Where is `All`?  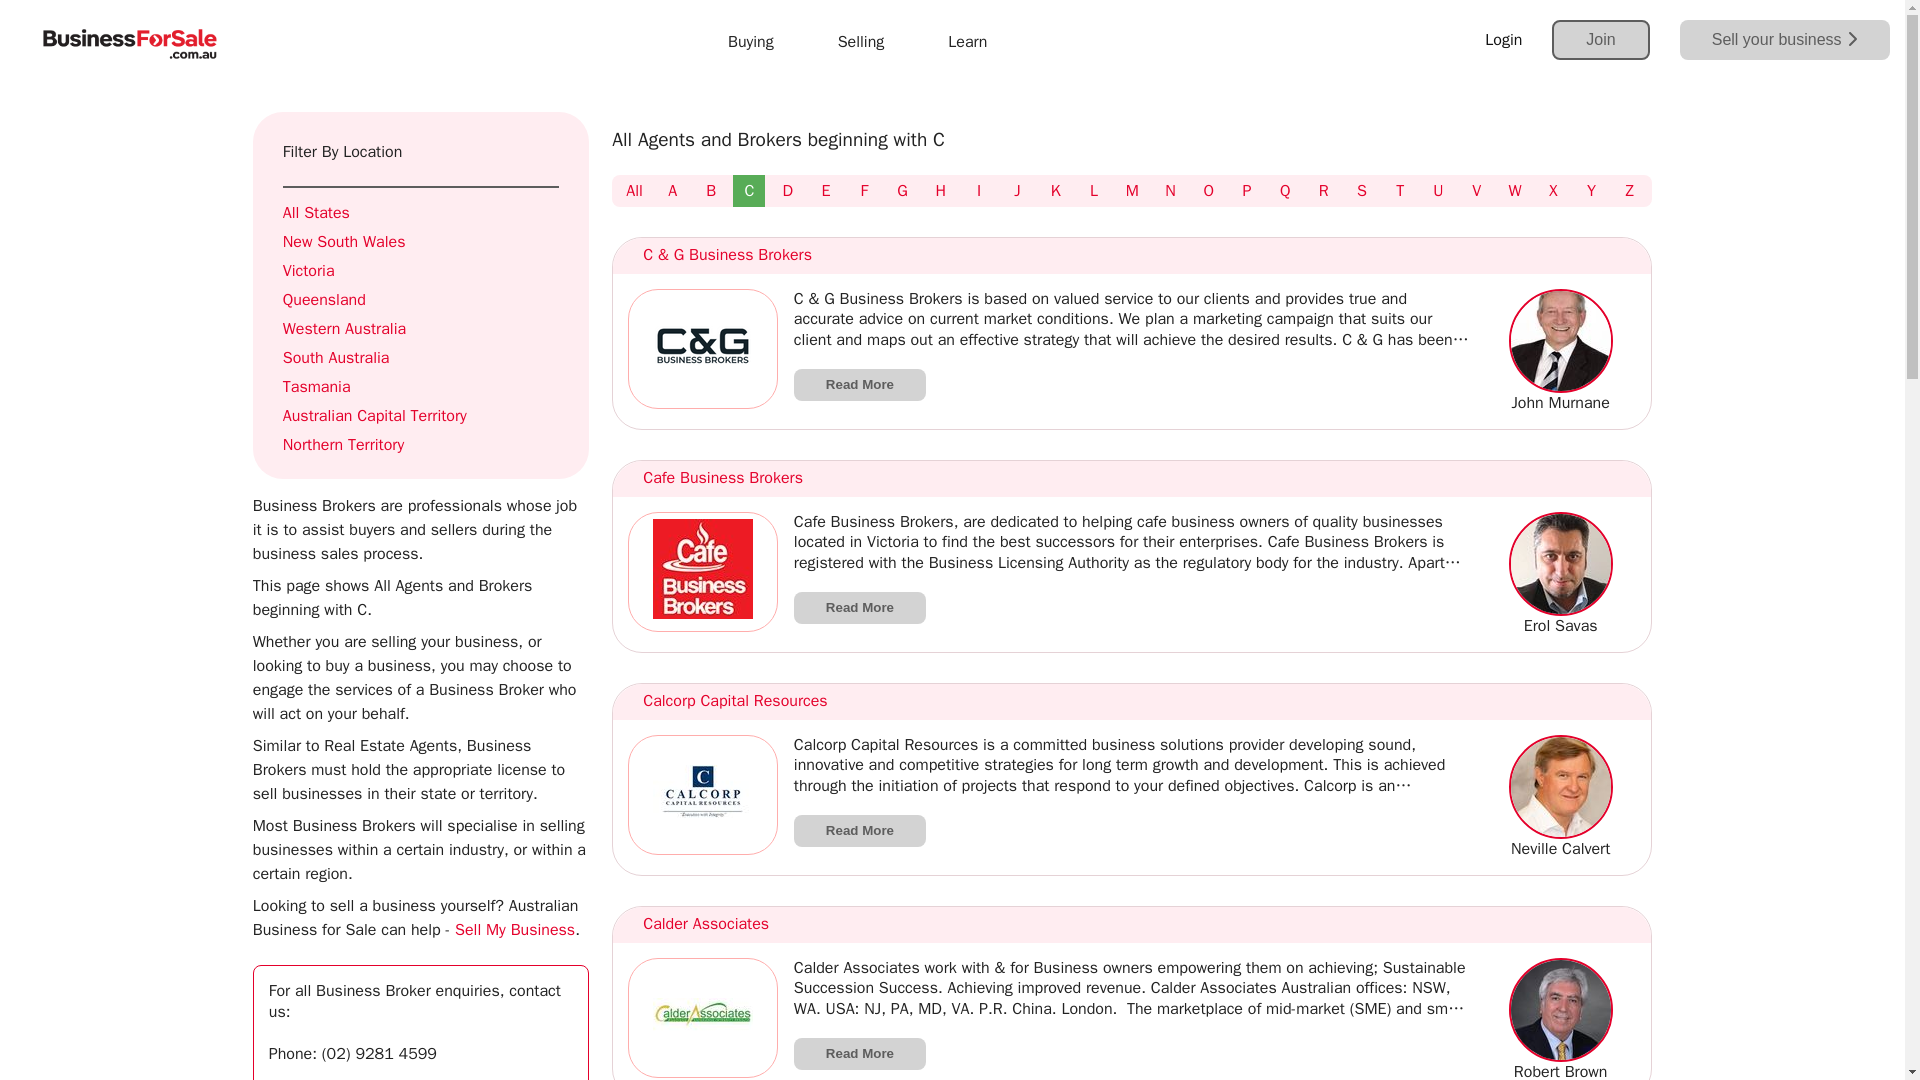 All is located at coordinates (634, 190).